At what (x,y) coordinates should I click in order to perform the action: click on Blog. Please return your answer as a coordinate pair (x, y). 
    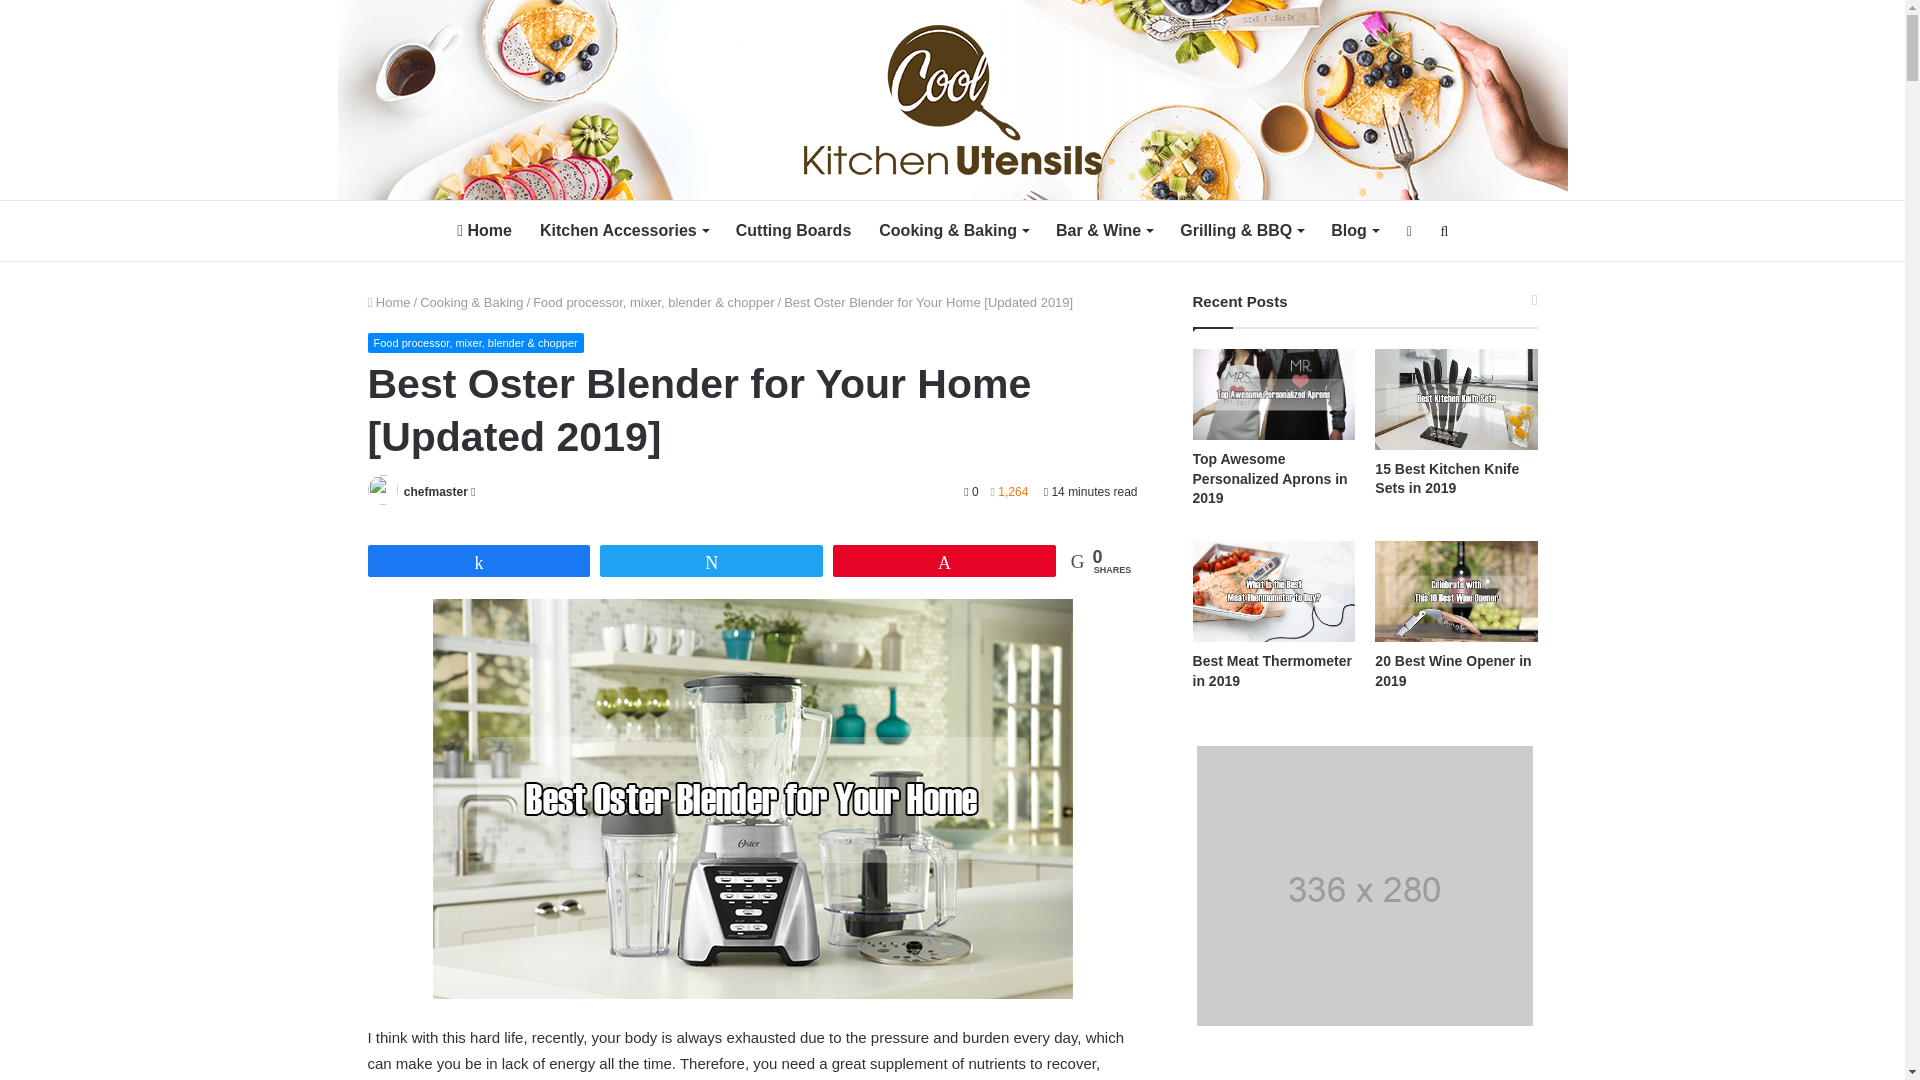
    Looking at the image, I should click on (1354, 230).